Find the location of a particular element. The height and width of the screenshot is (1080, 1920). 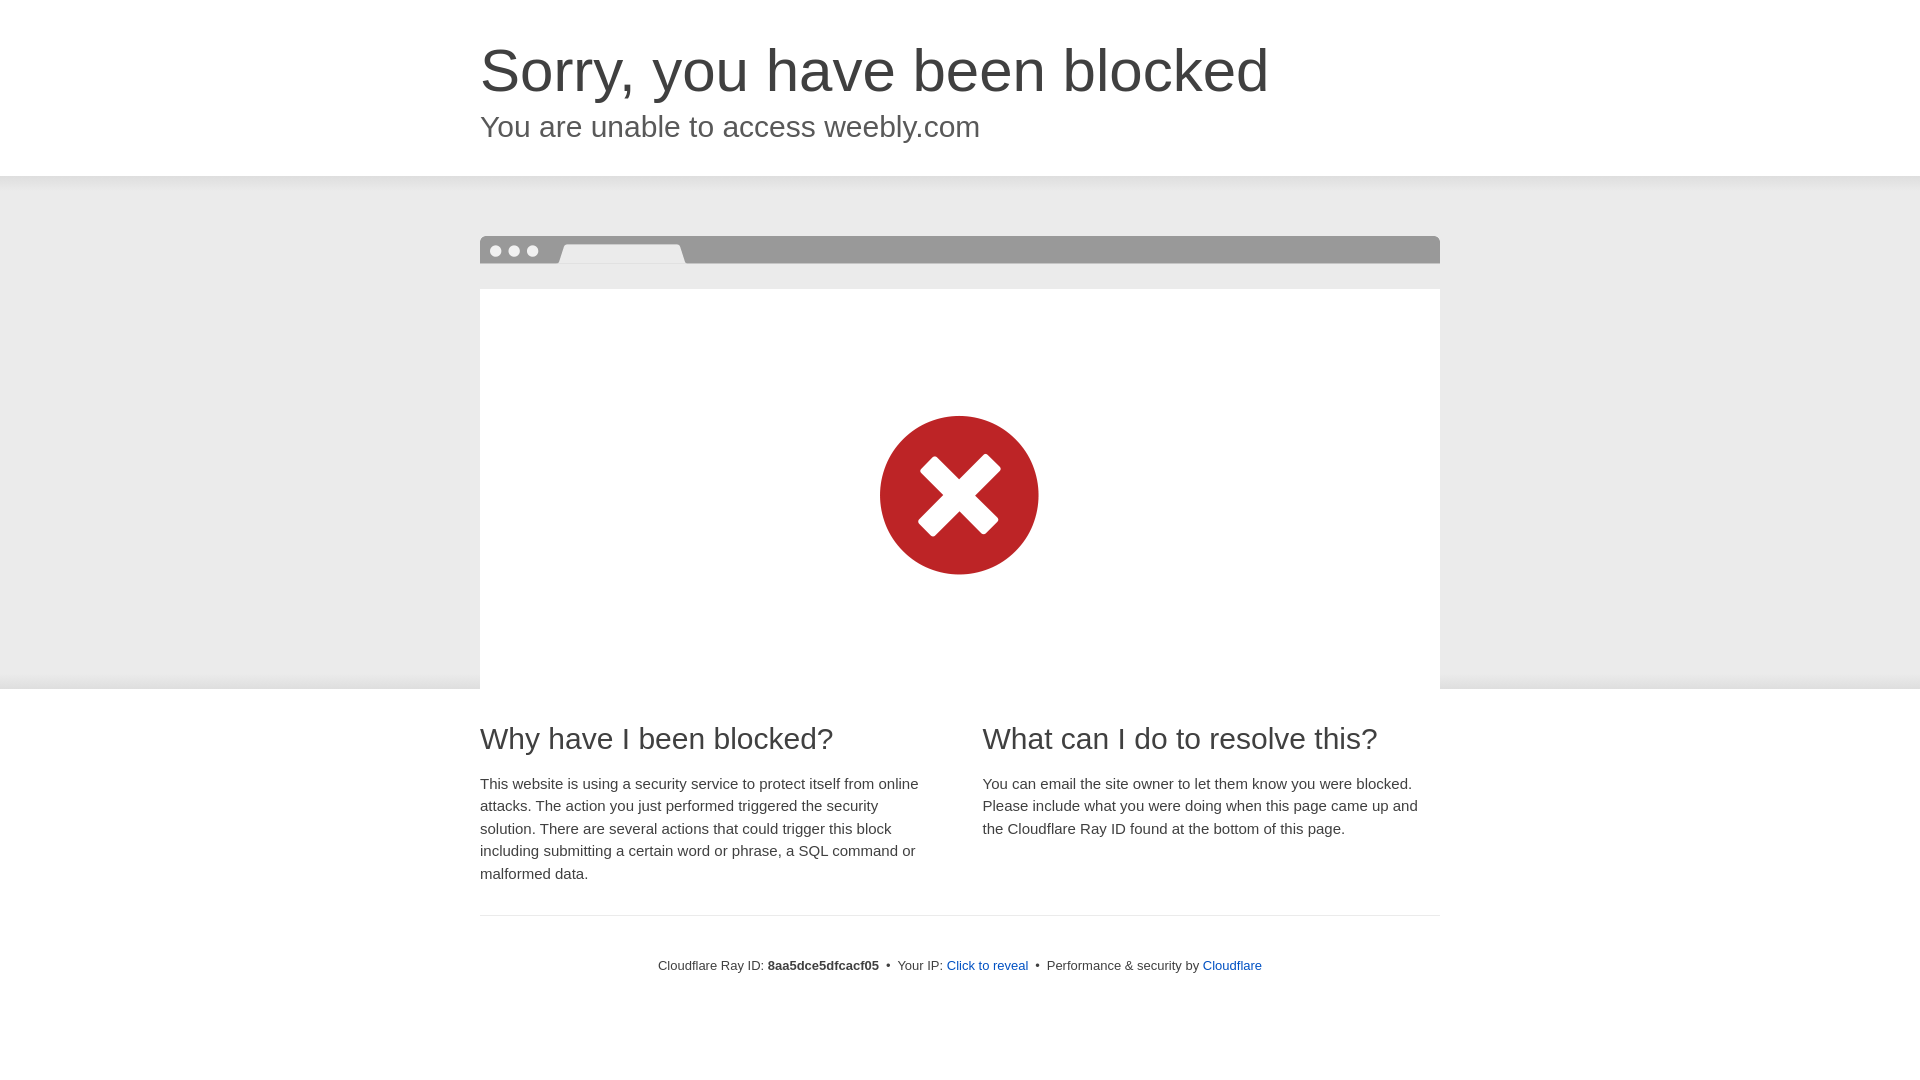

Cloudflare is located at coordinates (1232, 965).